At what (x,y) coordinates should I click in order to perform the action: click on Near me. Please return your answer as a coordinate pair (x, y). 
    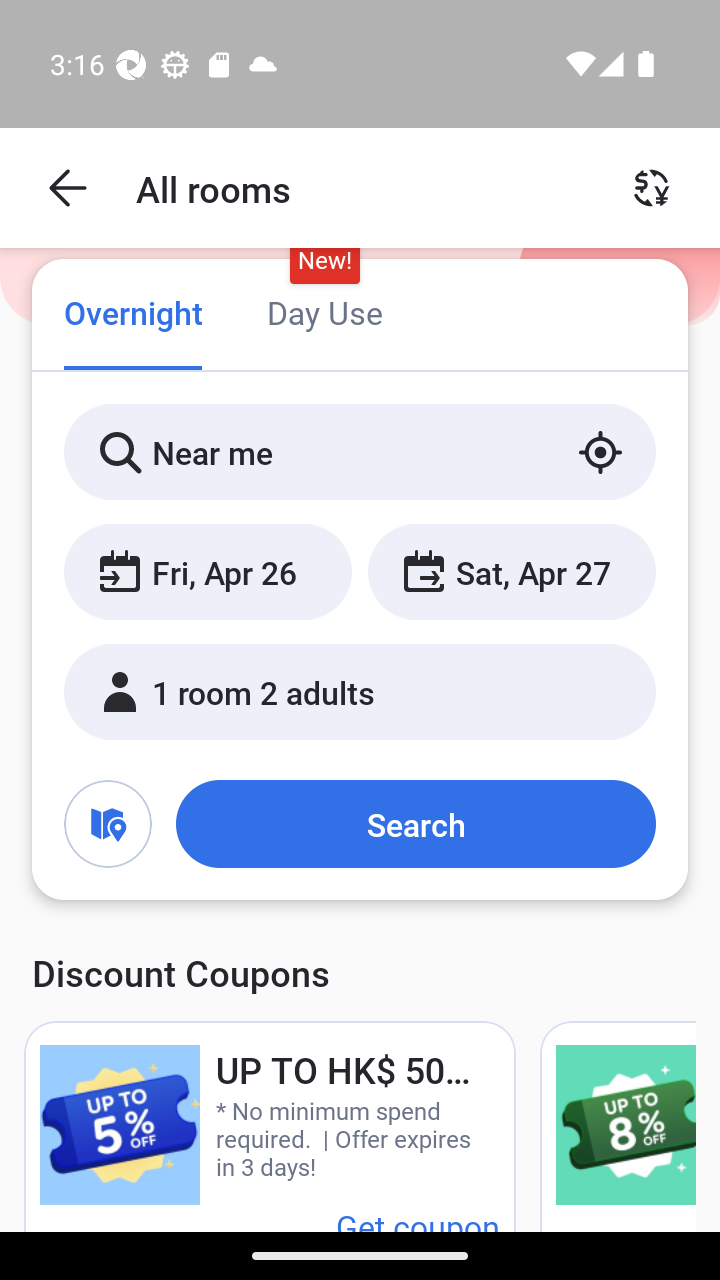
    Looking at the image, I should click on (360, 452).